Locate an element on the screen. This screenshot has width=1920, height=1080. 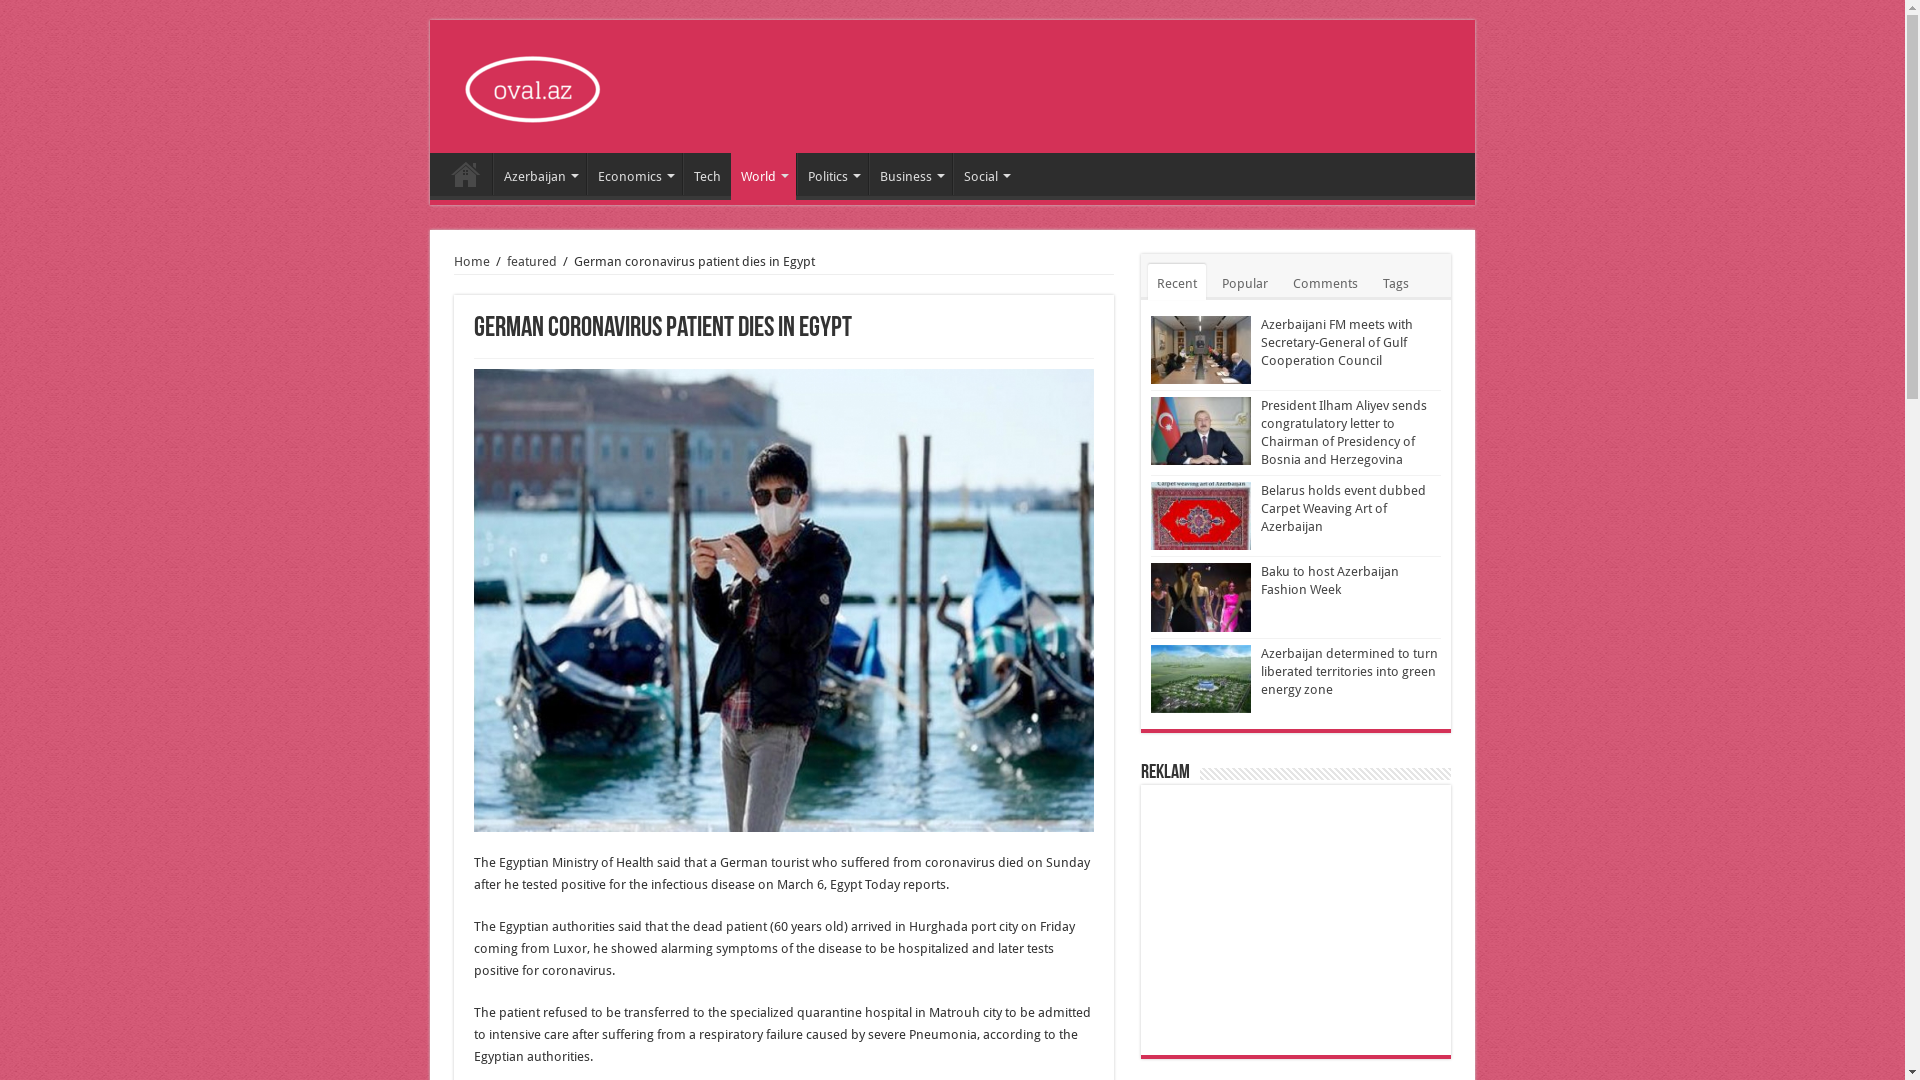
Home is located at coordinates (472, 262).